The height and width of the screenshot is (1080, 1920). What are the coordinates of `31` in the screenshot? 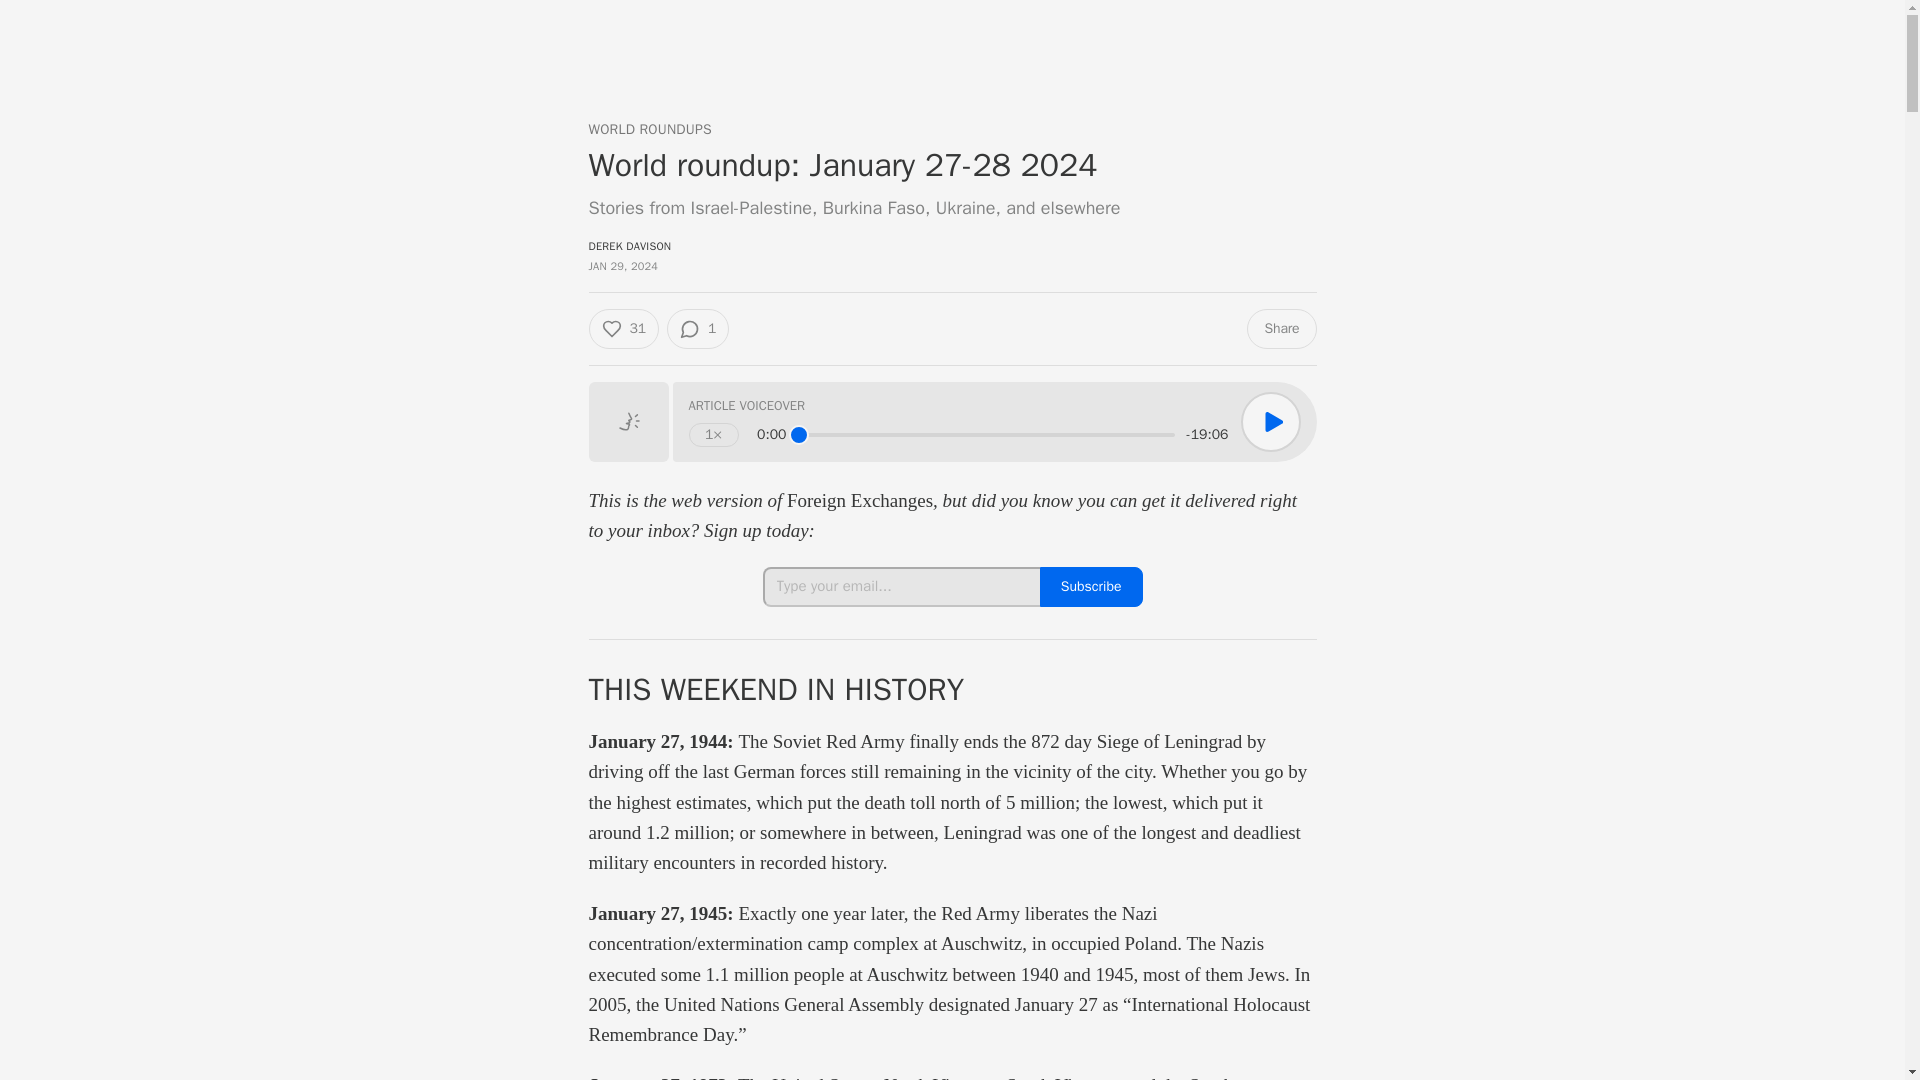 It's located at (622, 328).